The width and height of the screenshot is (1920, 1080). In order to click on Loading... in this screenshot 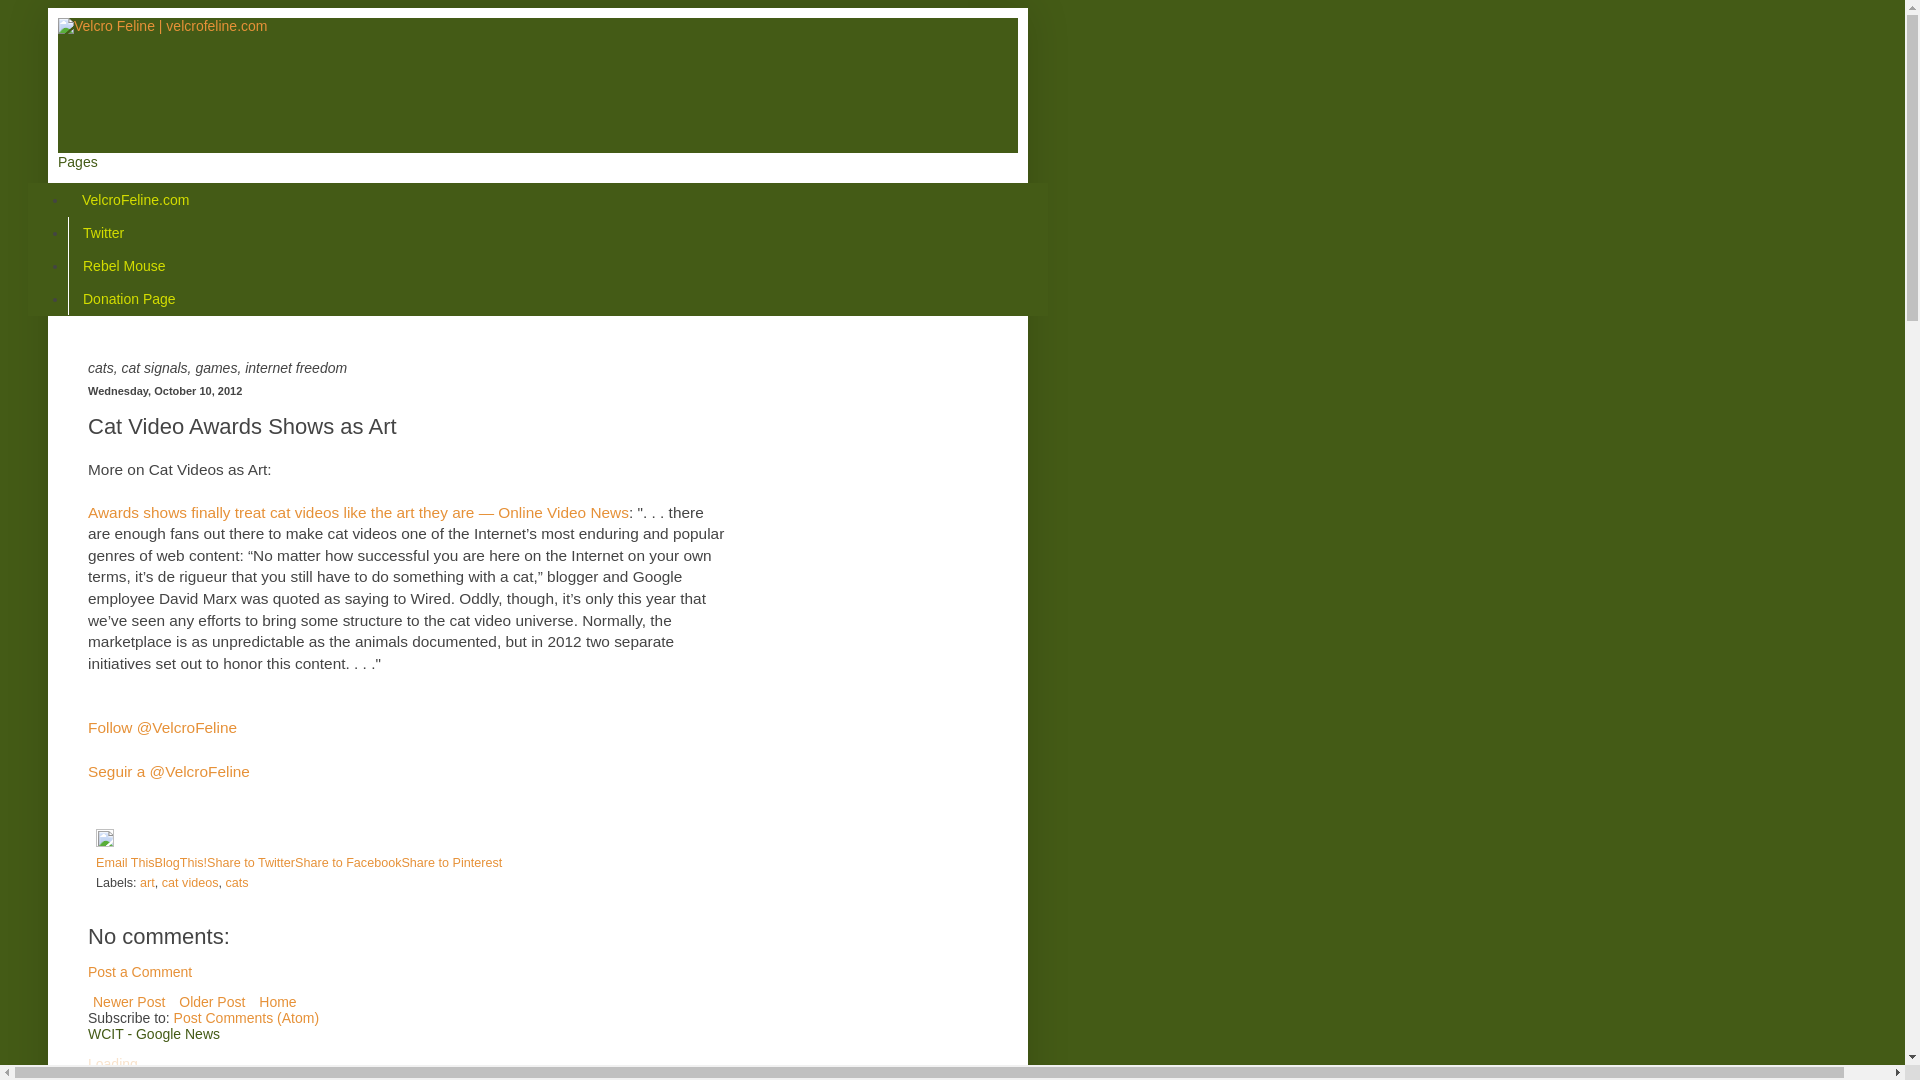, I will do `click(118, 1064)`.